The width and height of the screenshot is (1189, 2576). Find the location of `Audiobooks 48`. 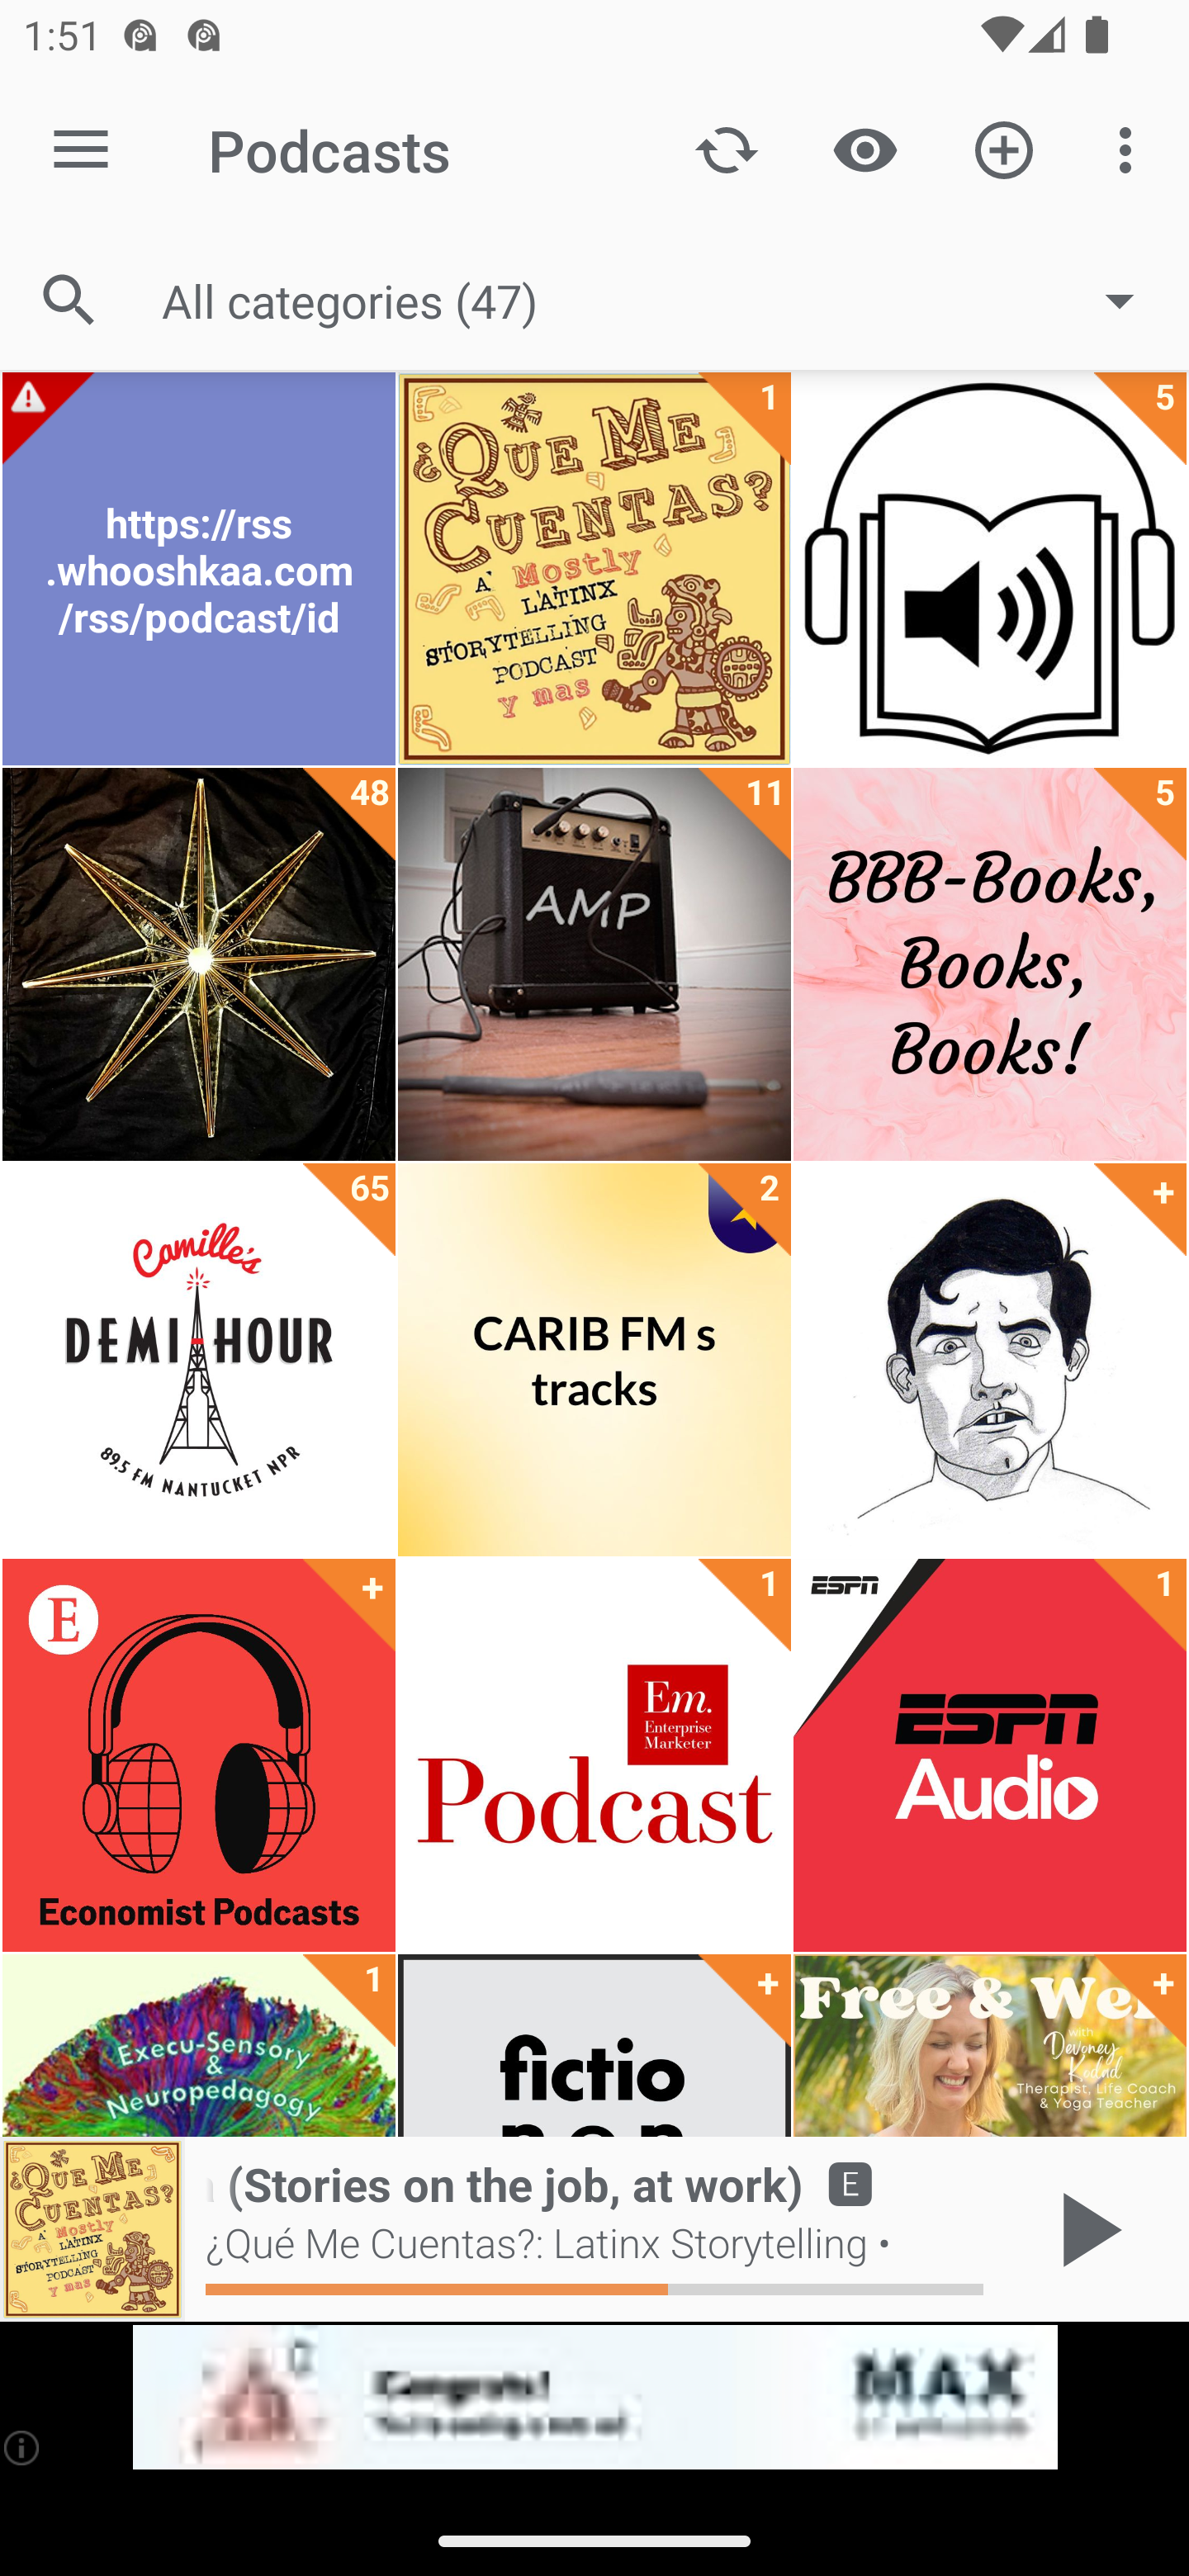

Audiobooks 48 is located at coordinates (198, 964).